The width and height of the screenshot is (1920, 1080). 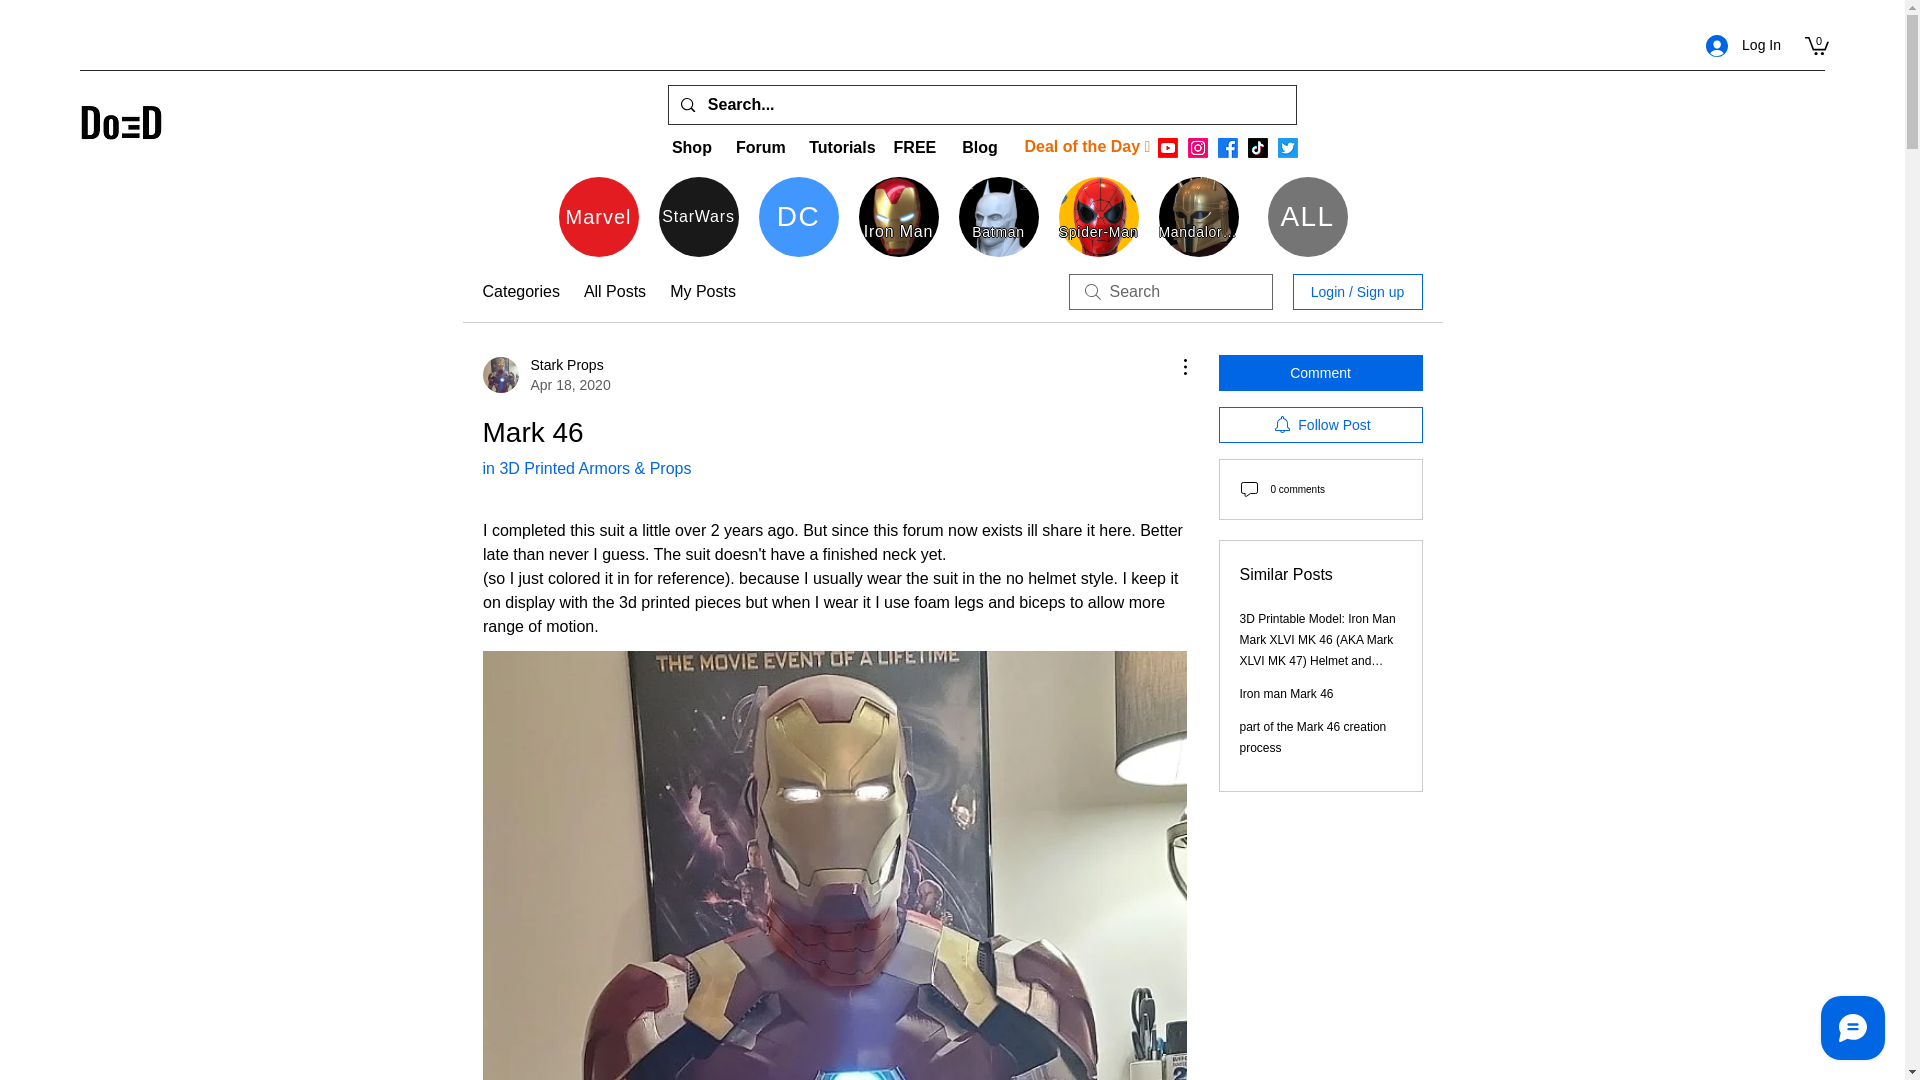 What do you see at coordinates (979, 147) in the screenshot?
I see `Blog` at bounding box center [979, 147].